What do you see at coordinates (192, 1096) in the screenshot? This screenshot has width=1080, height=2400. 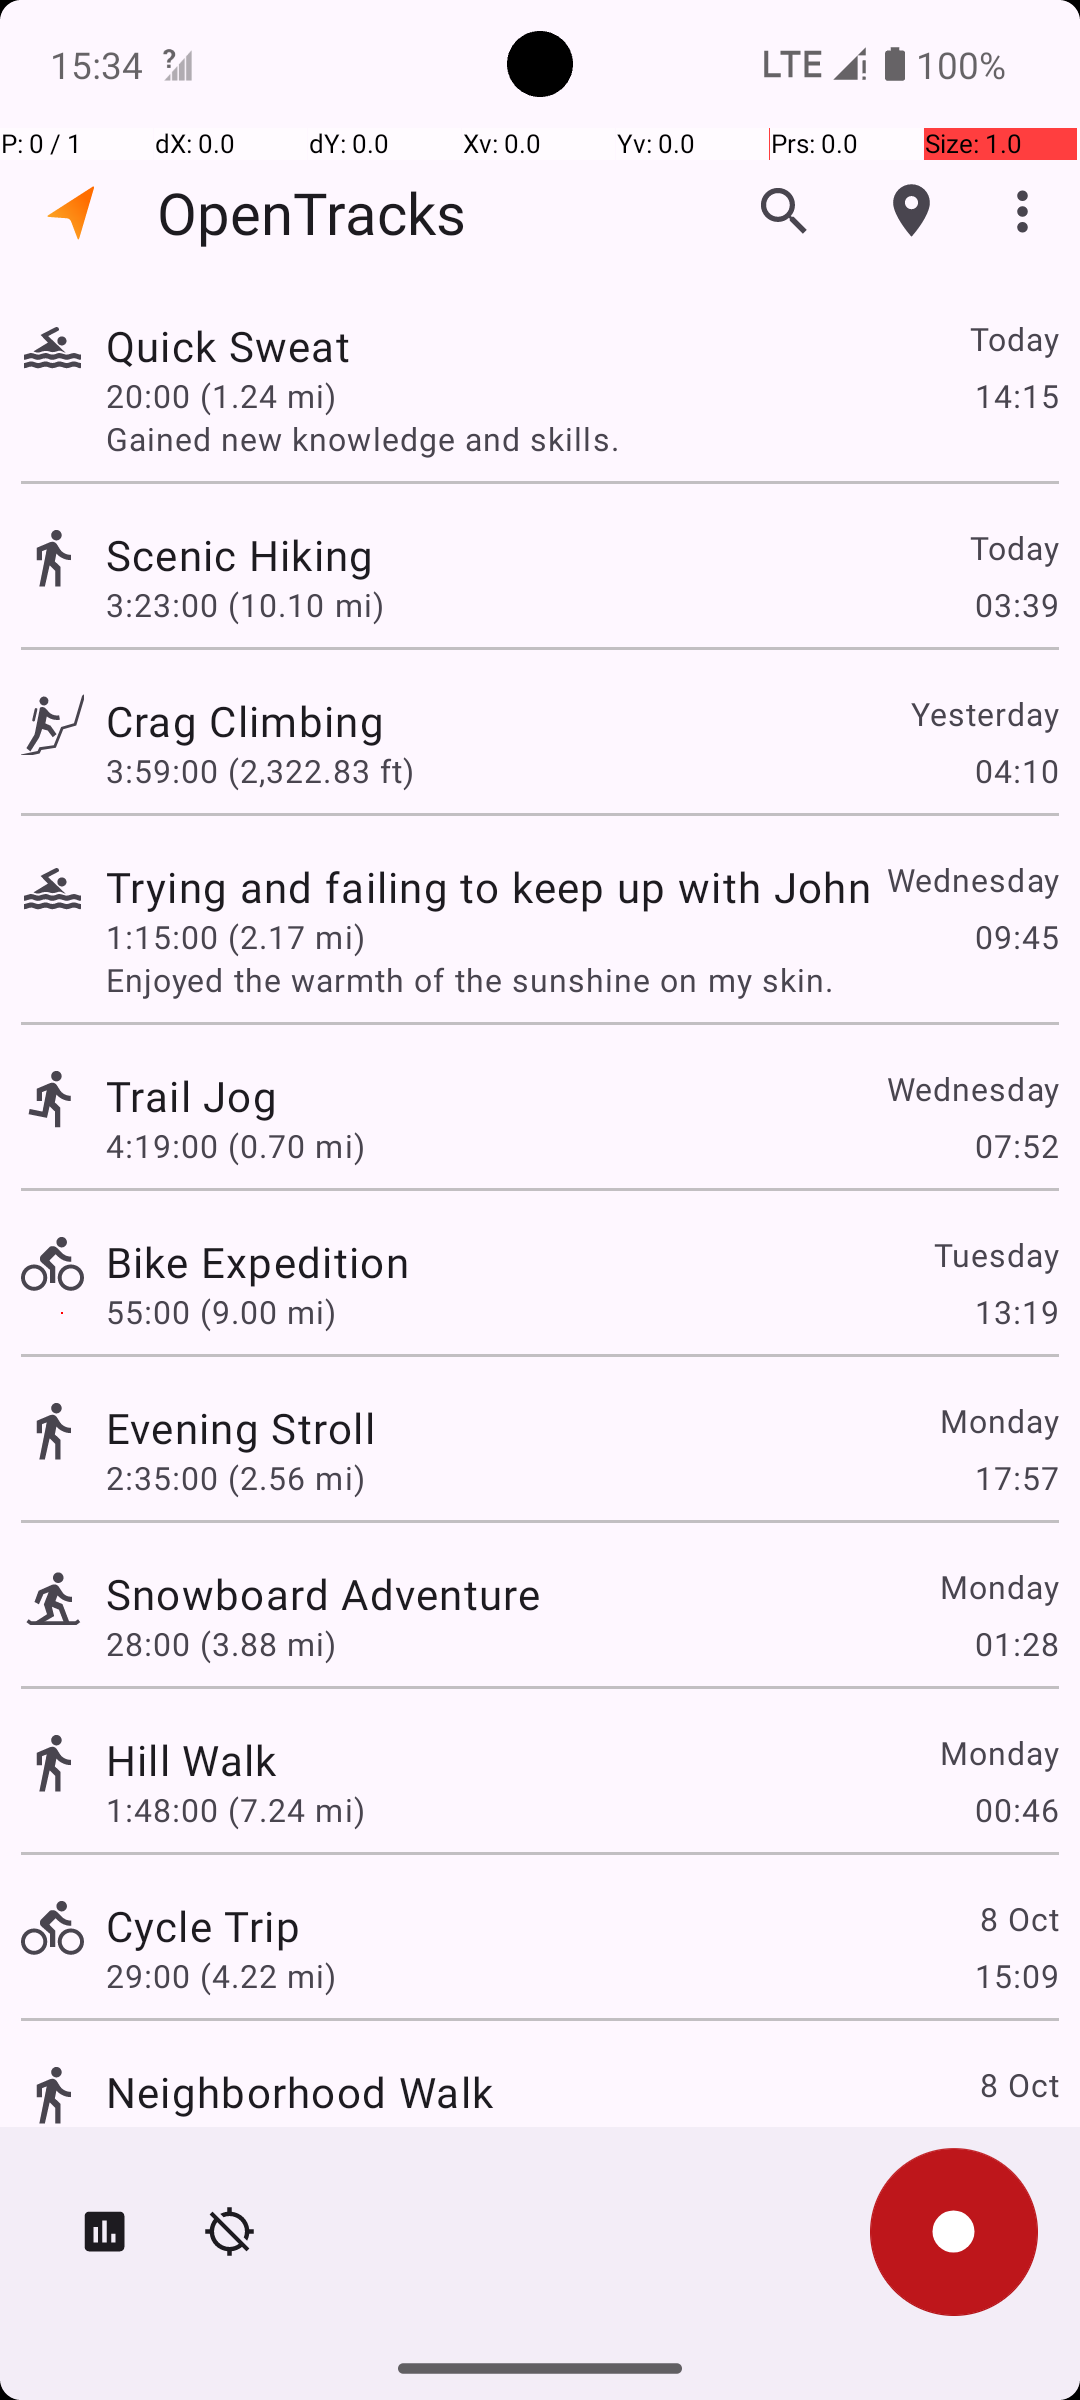 I see `Trail Jog` at bounding box center [192, 1096].